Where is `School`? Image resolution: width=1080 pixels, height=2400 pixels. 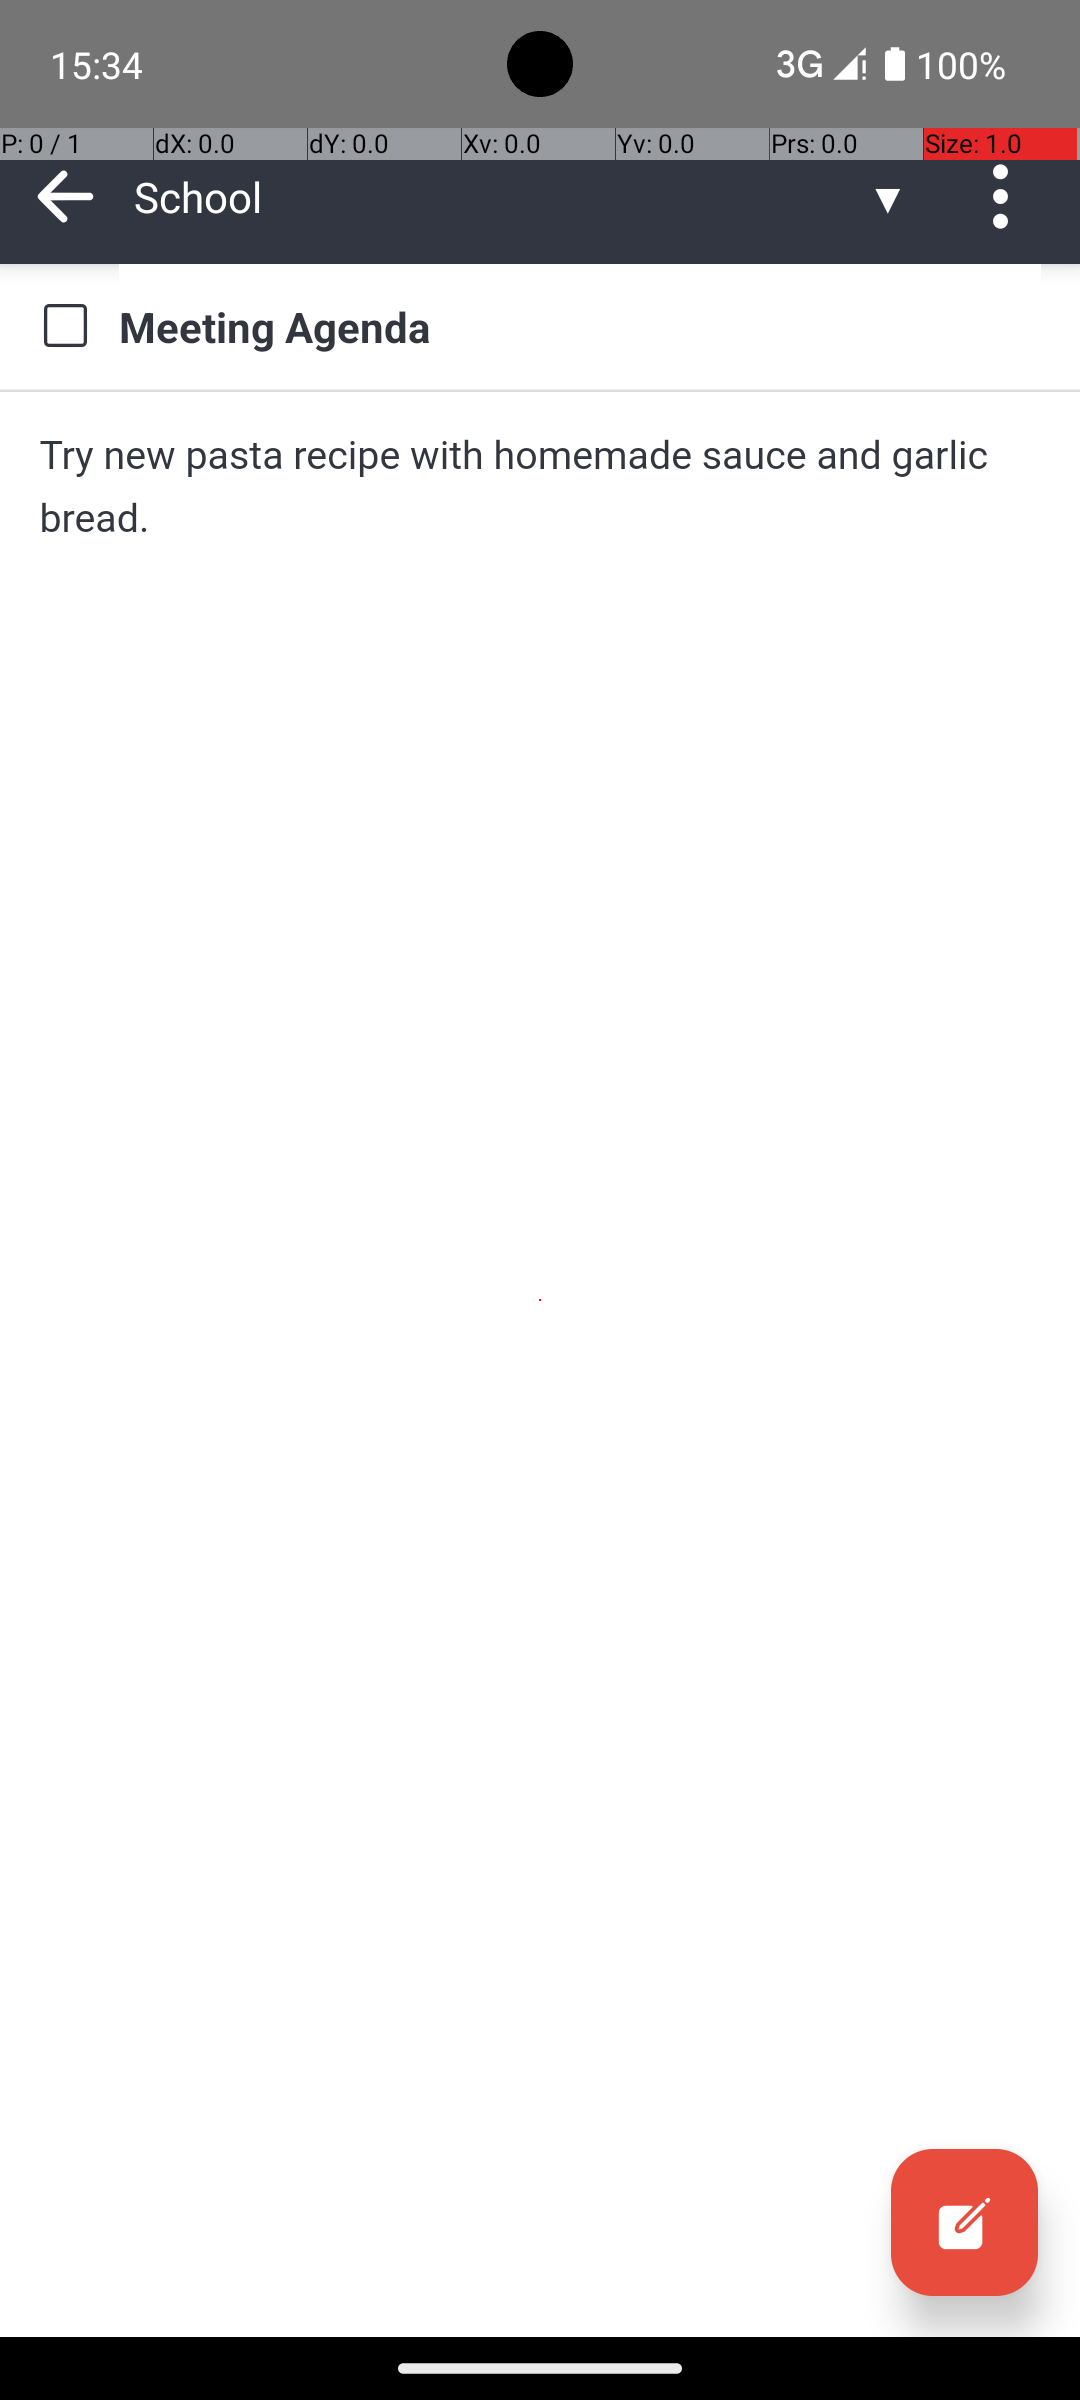
School is located at coordinates (500, 196).